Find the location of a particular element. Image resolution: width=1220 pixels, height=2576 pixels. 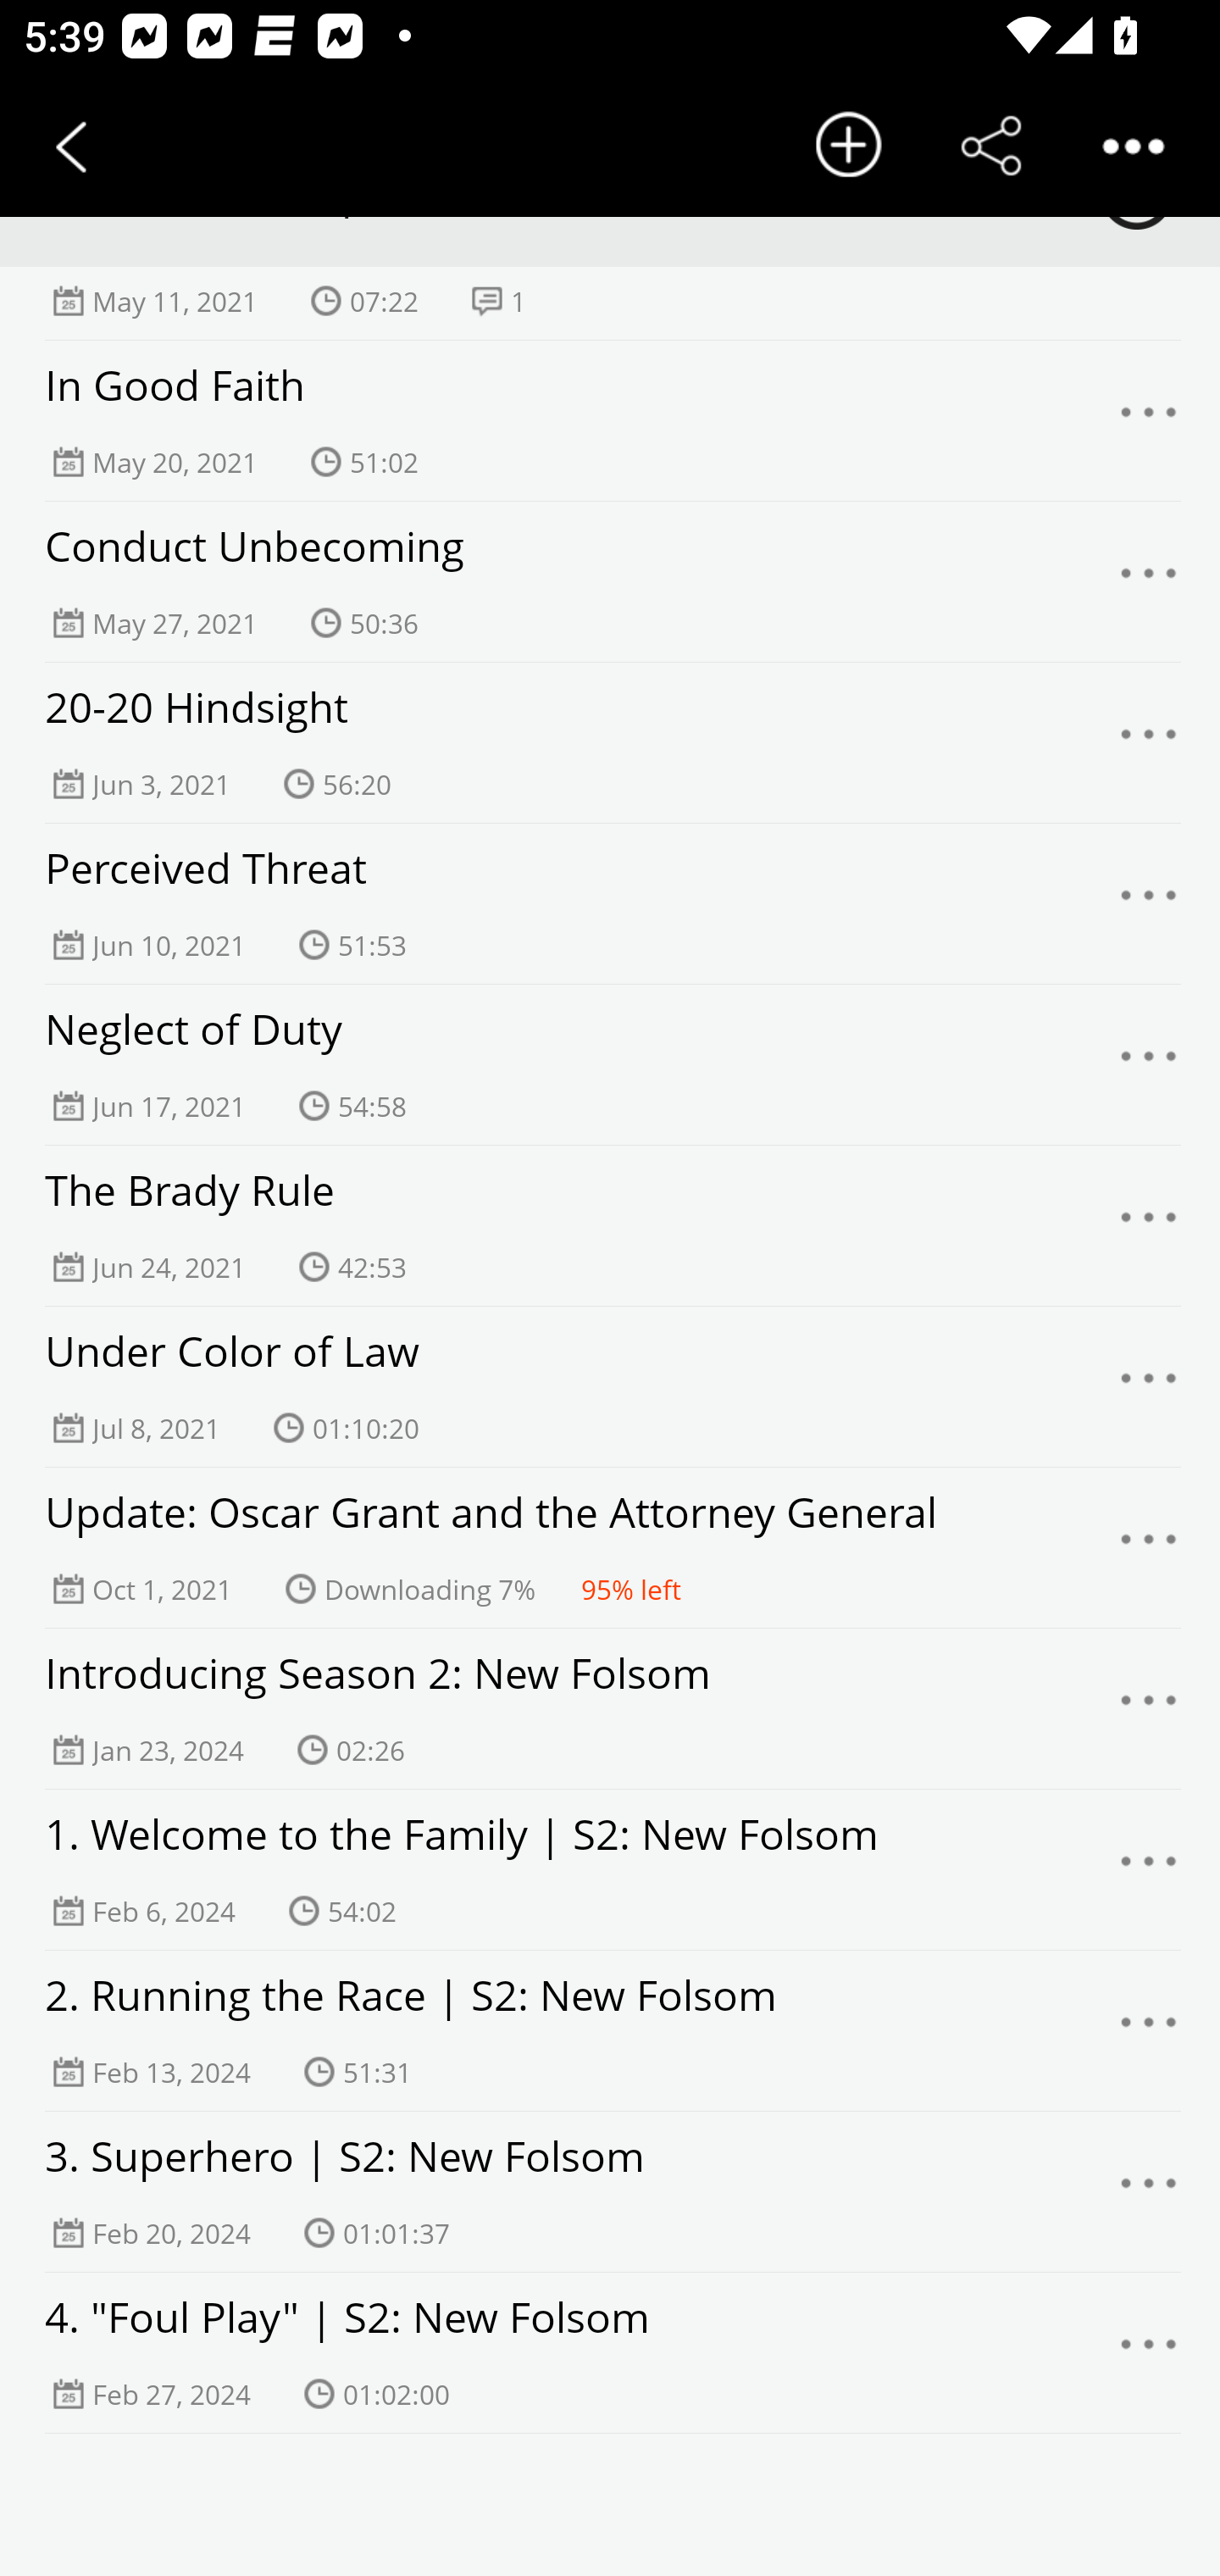

Menu is located at coordinates (1149, 742).